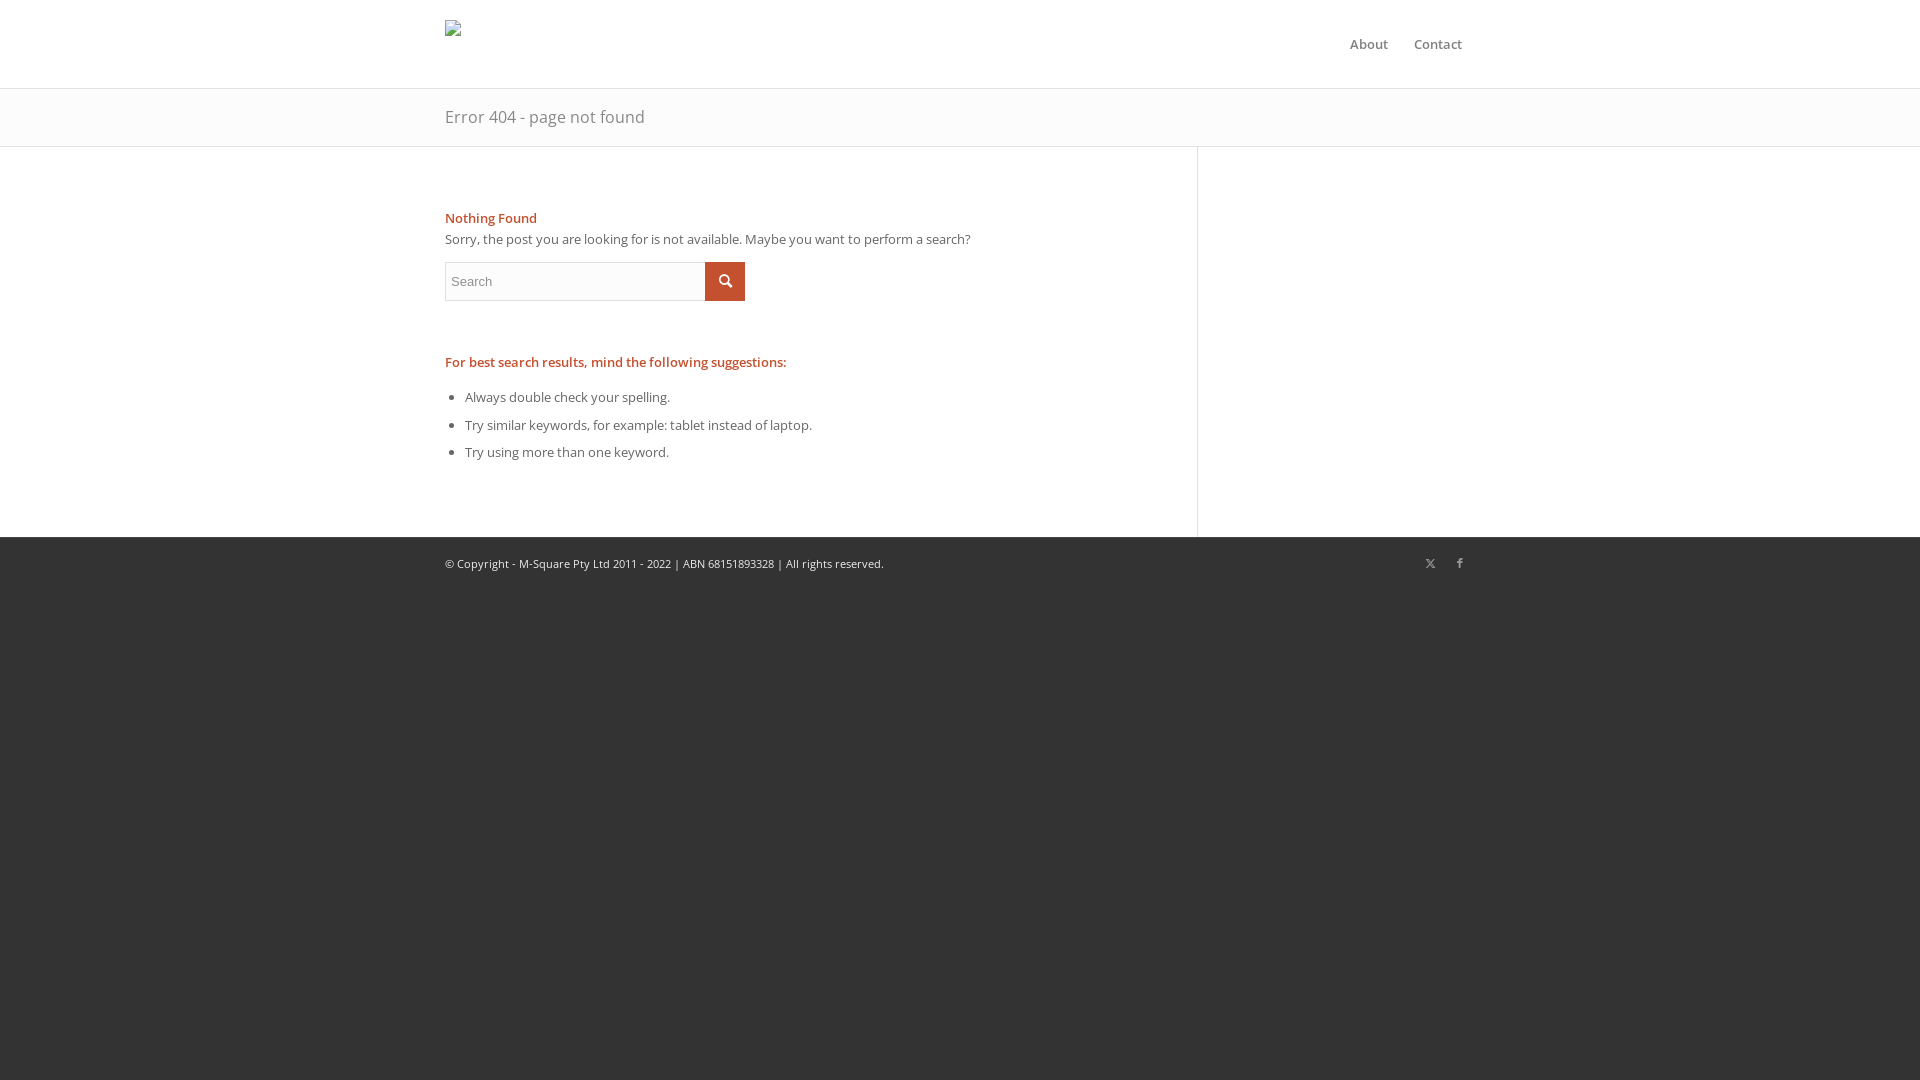 The height and width of the screenshot is (1080, 1920). What do you see at coordinates (1460, 563) in the screenshot?
I see `Facebook` at bounding box center [1460, 563].